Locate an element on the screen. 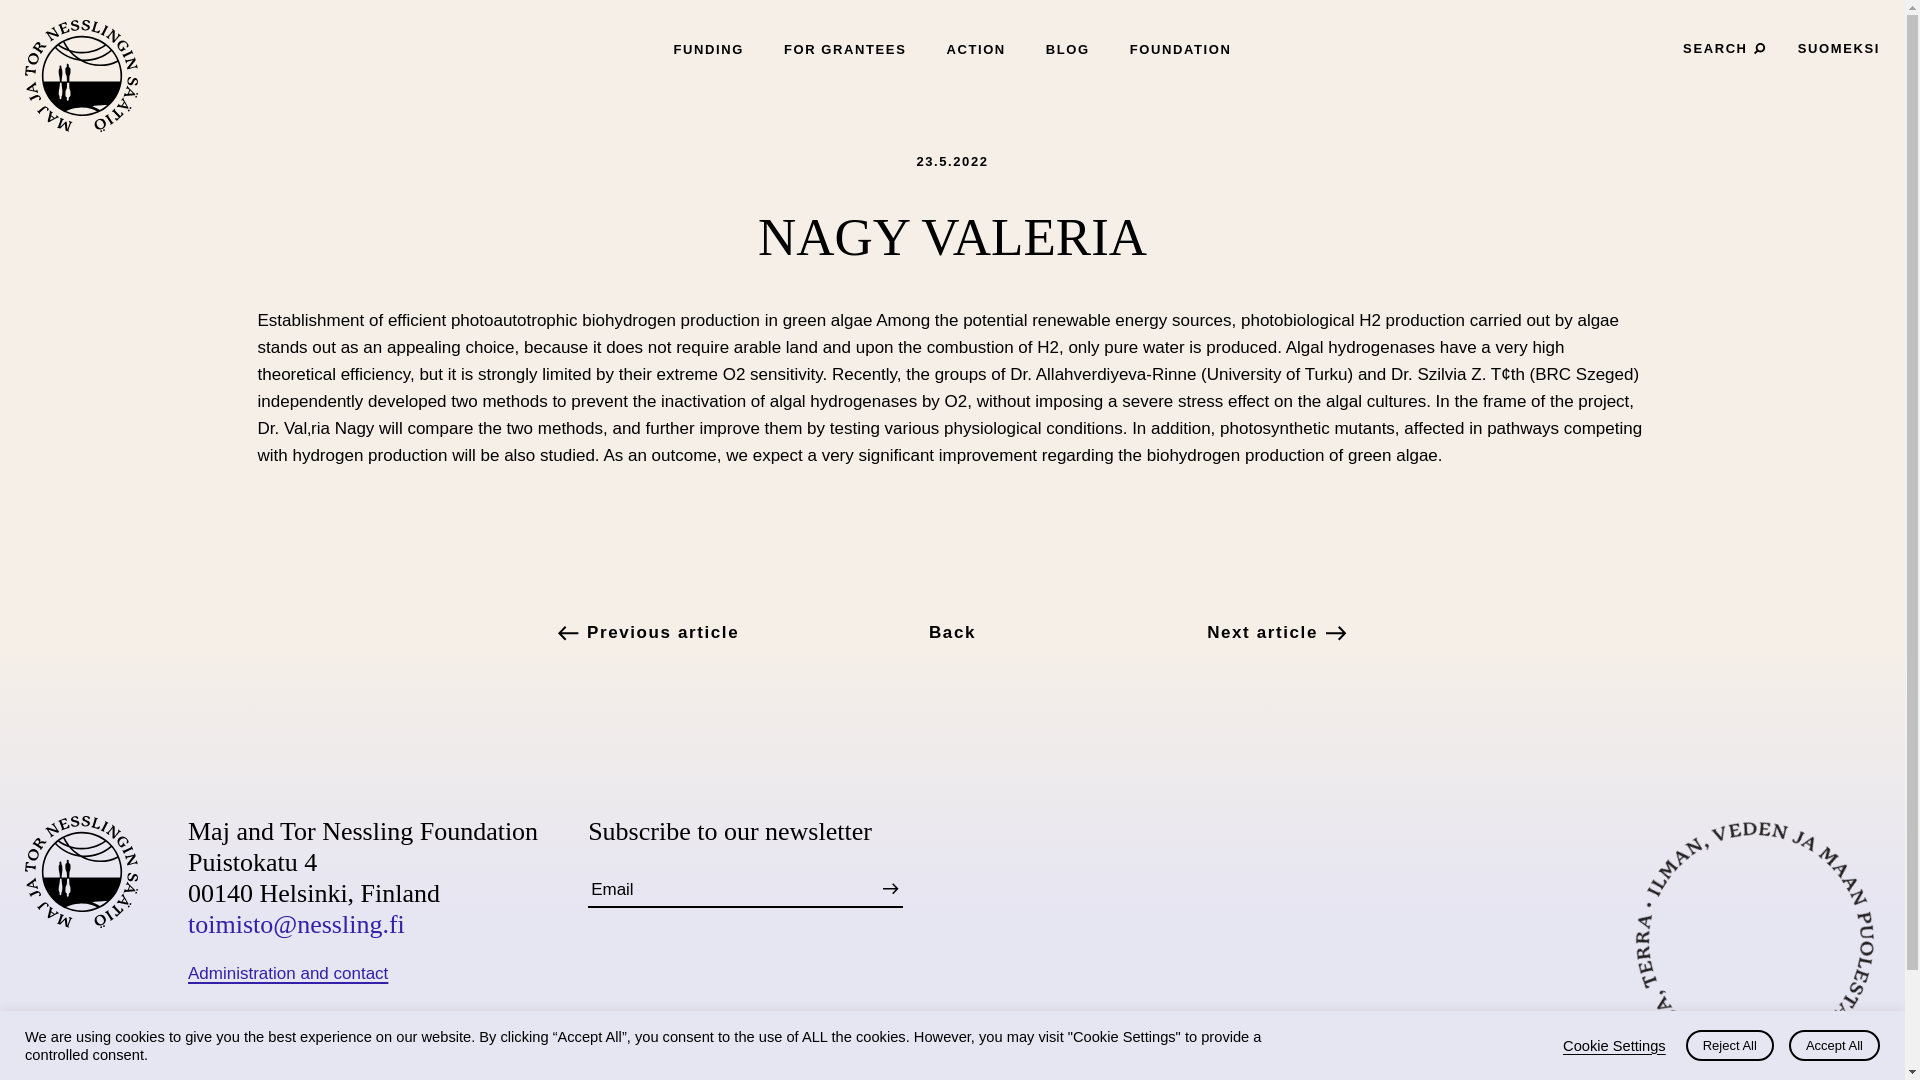 This screenshot has height=1080, width=1920. Previous article is located at coordinates (744, 632).